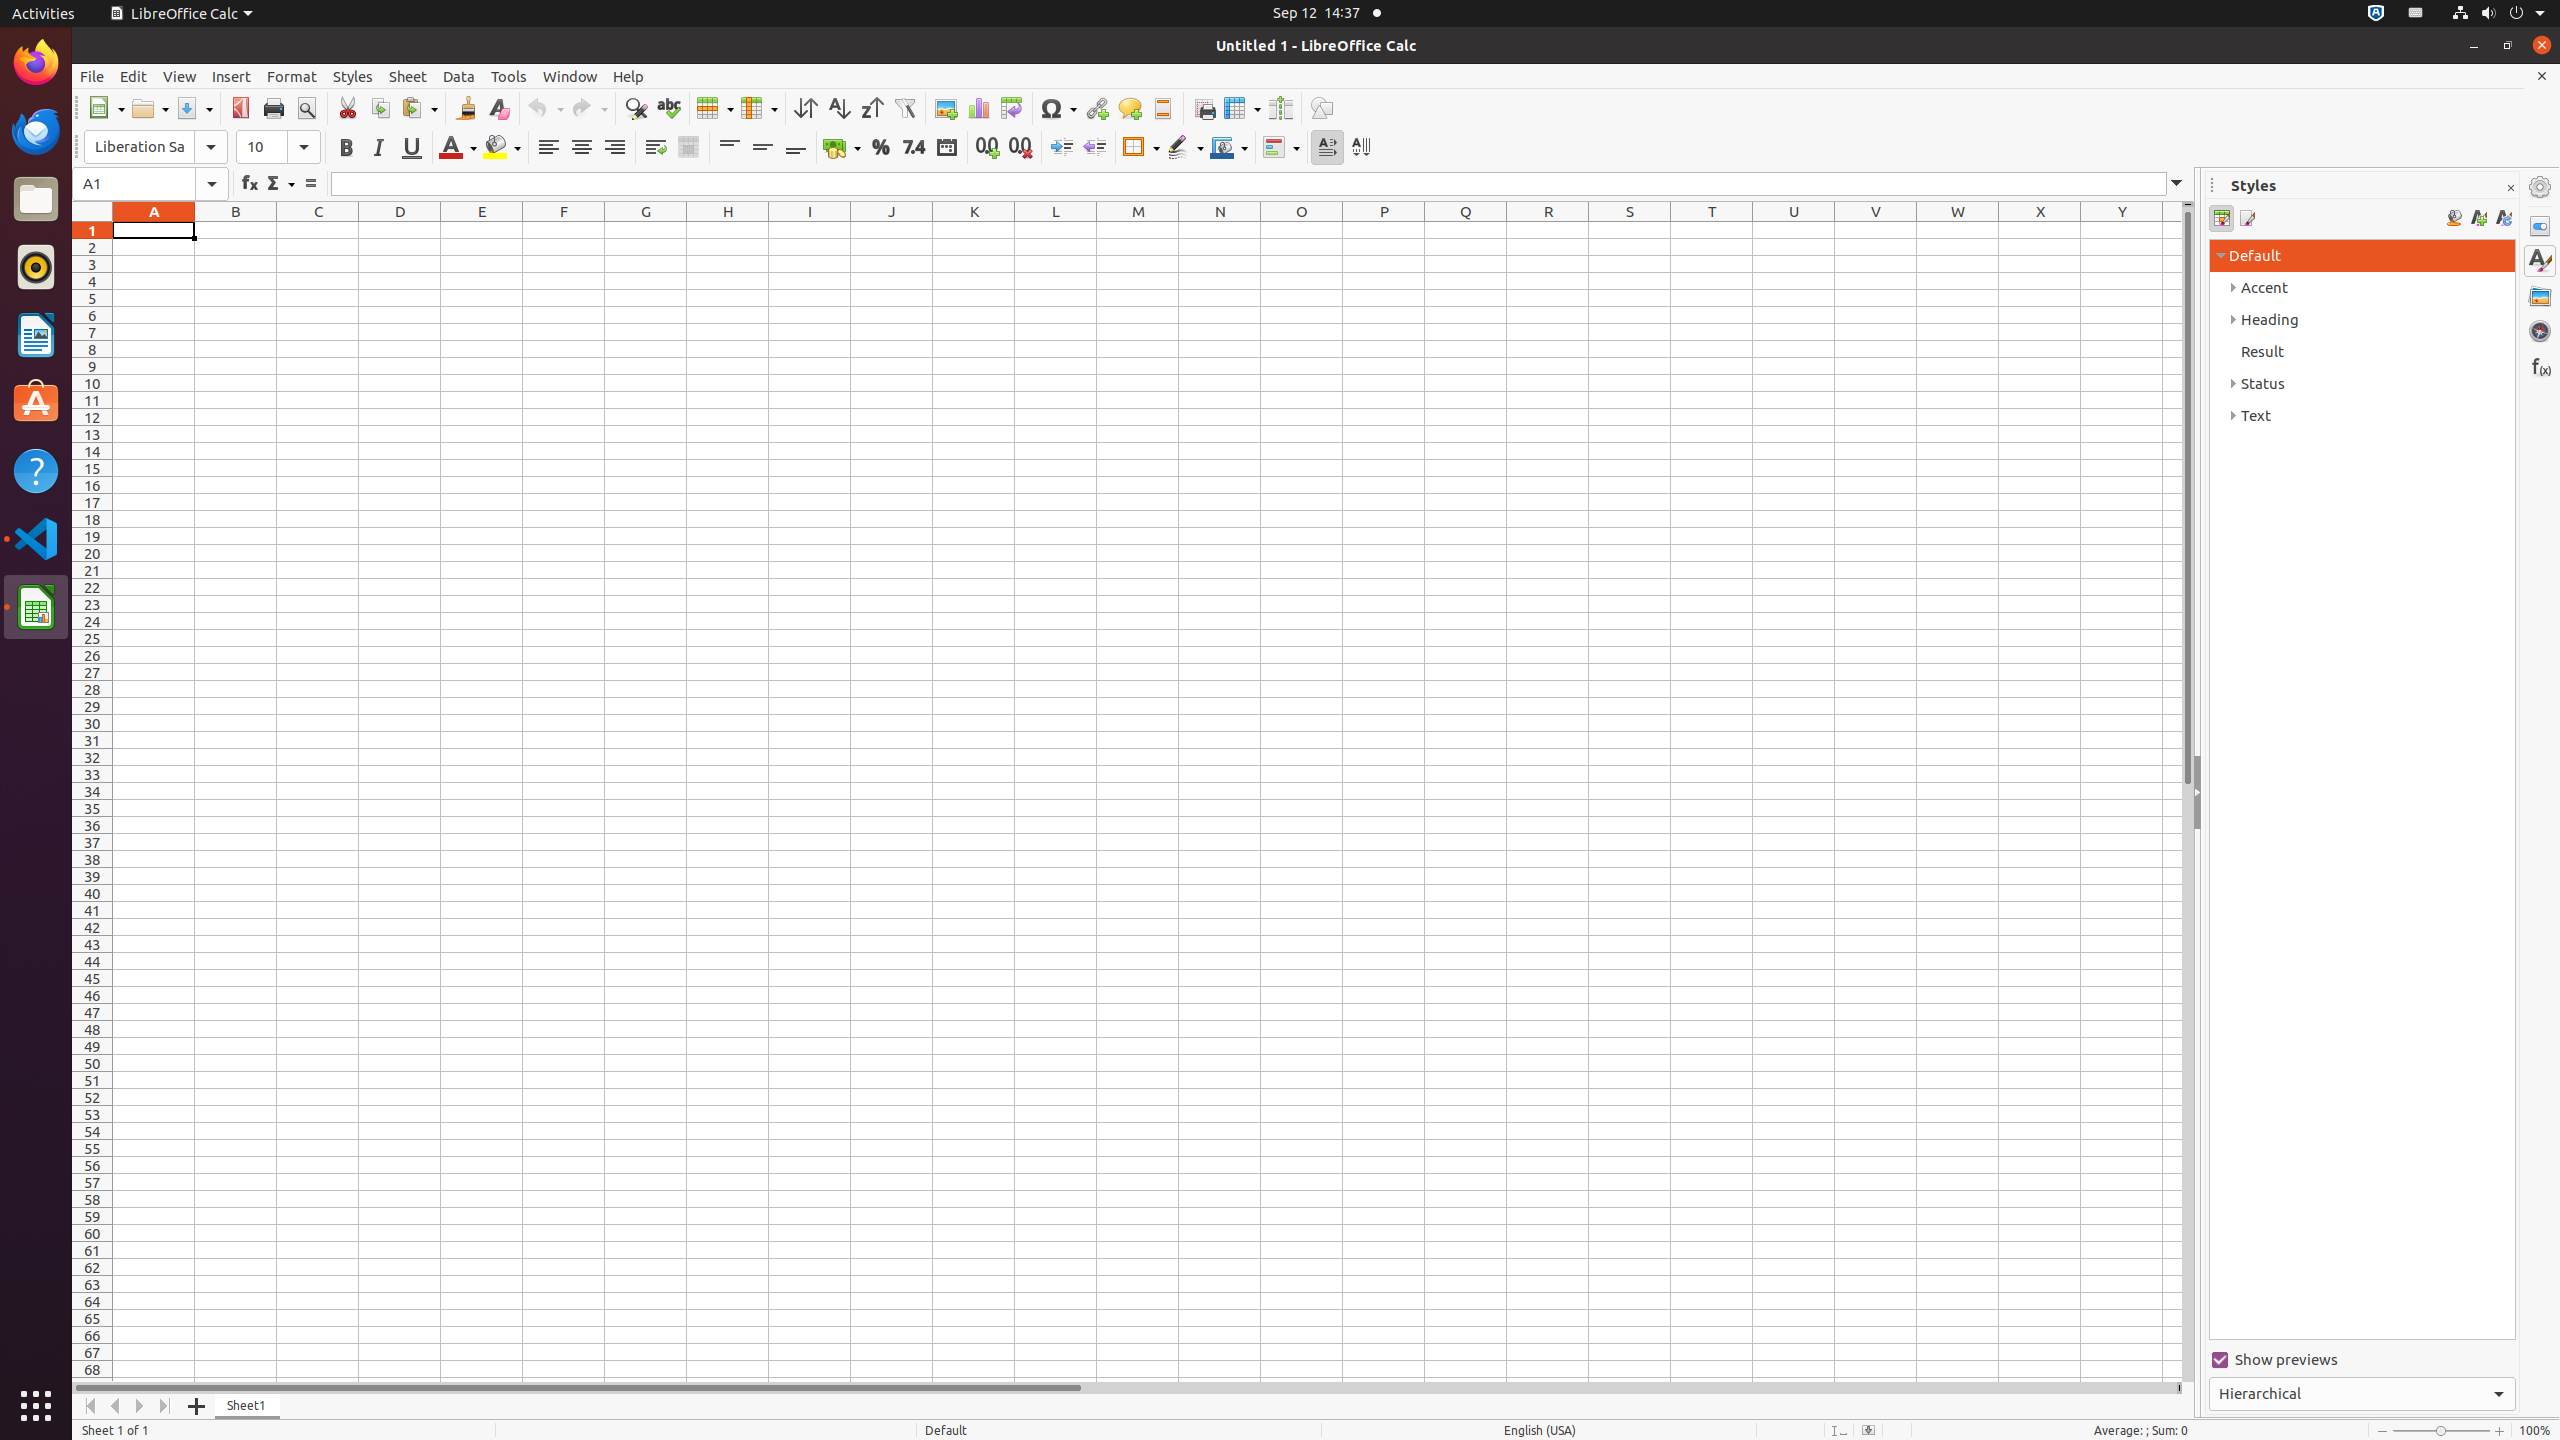  I want to click on Copy, so click(380, 108).